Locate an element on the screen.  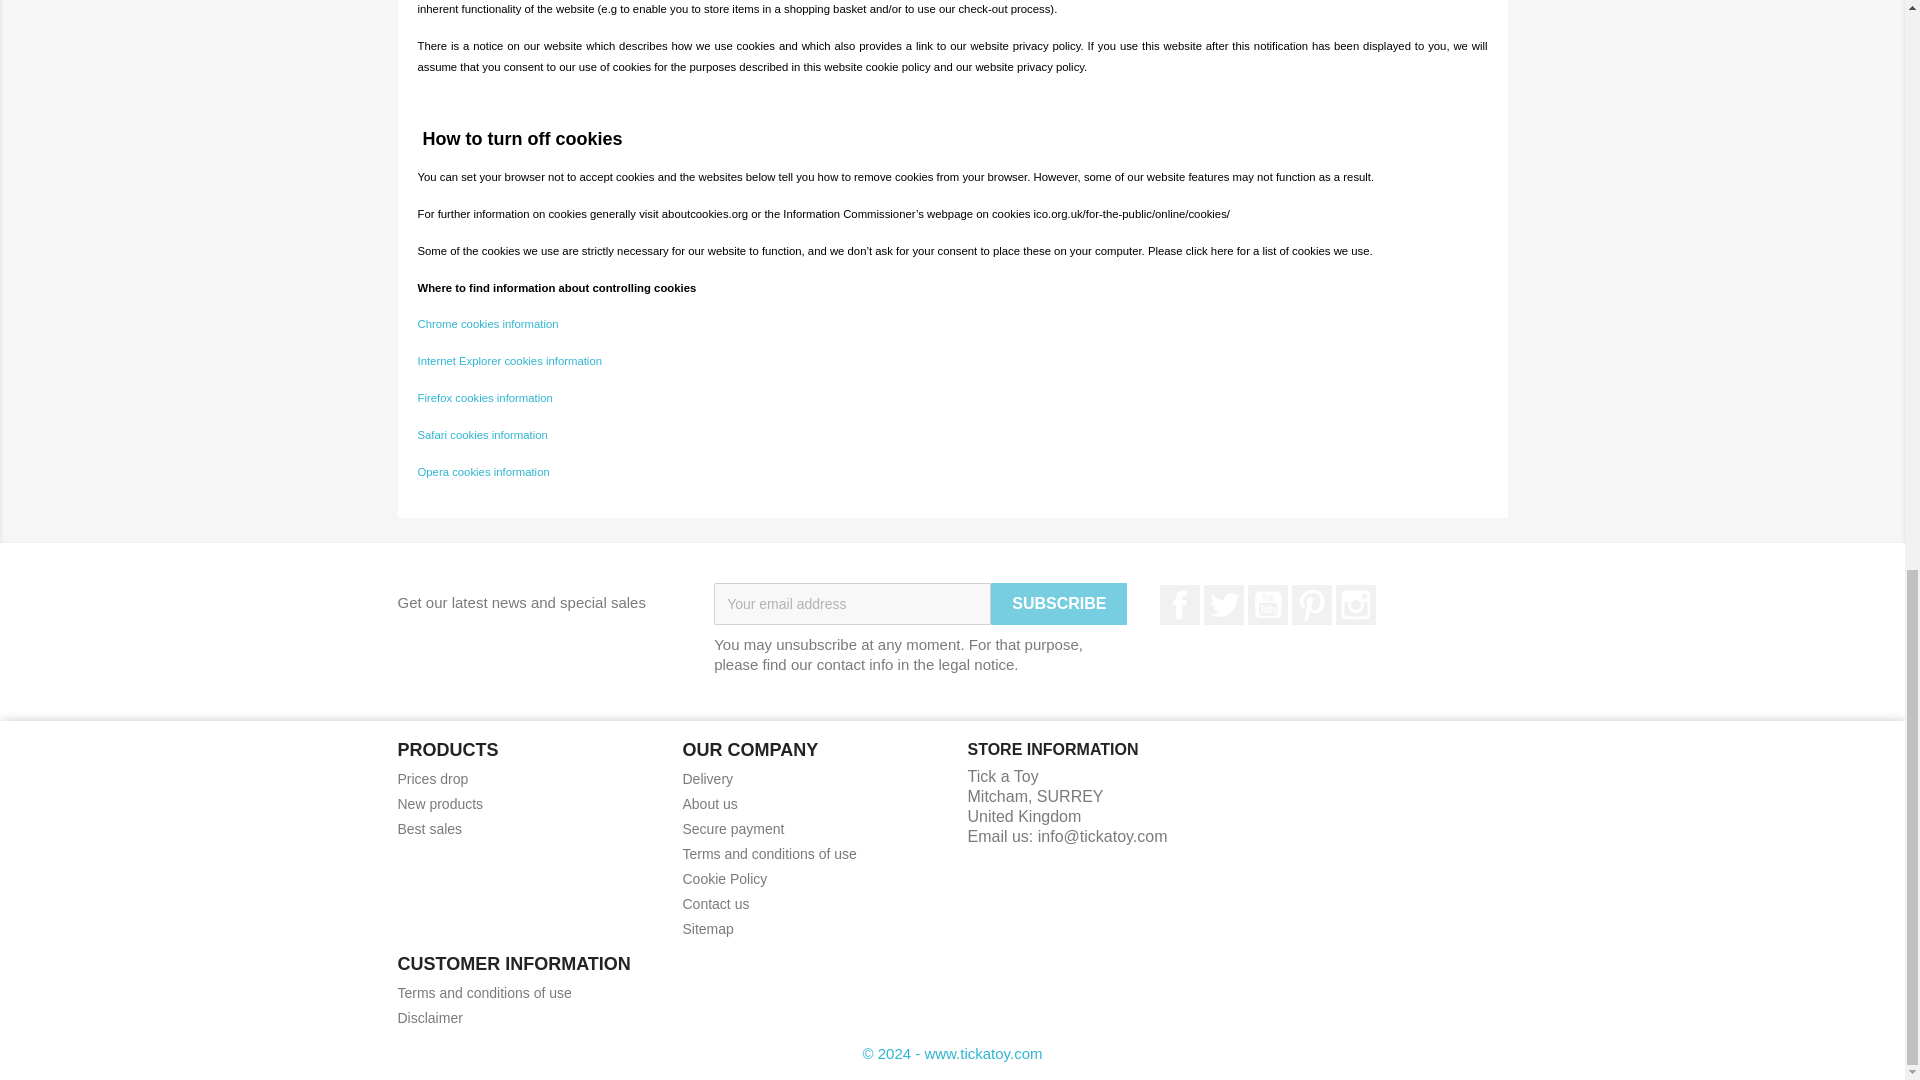
Use our form to contact us is located at coordinates (714, 904).